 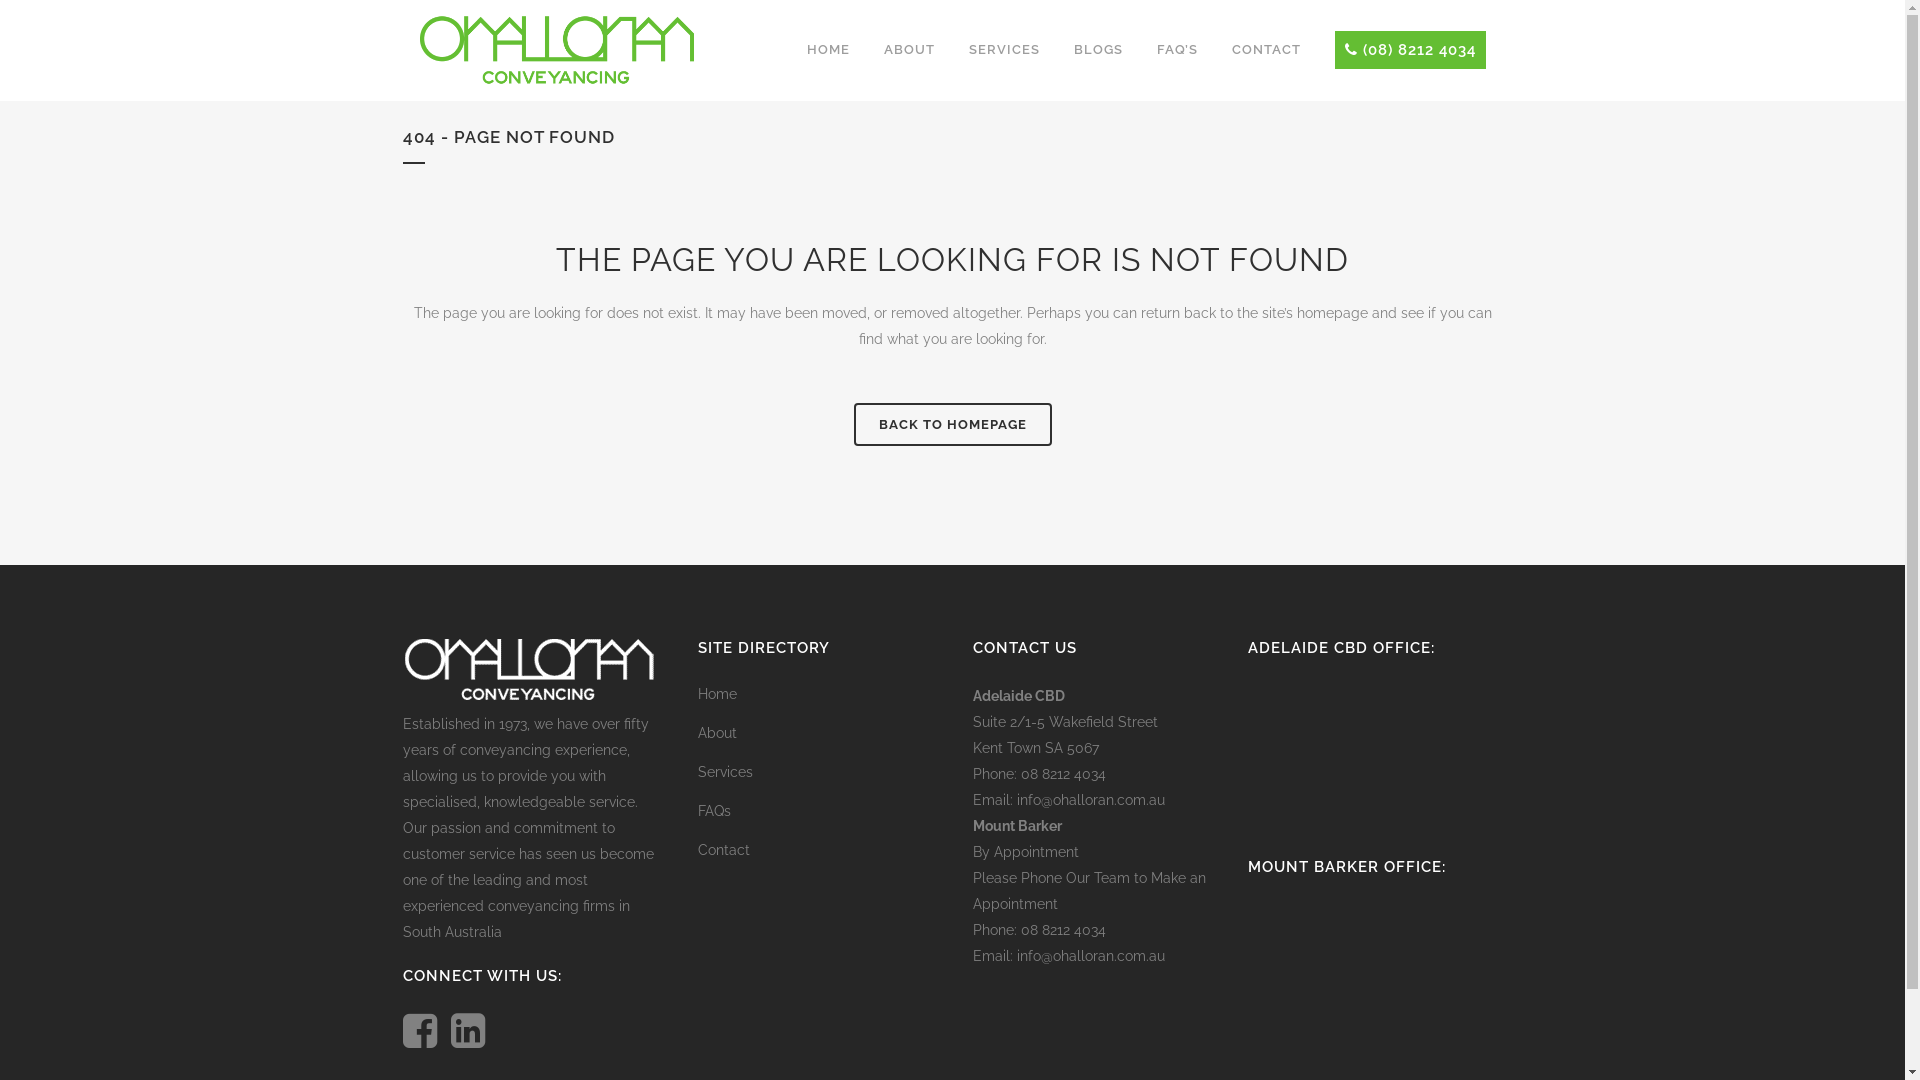 I want to click on Suite 2/1-5 Wakefield Street
Kent Town SA 5067, so click(x=1064, y=735).